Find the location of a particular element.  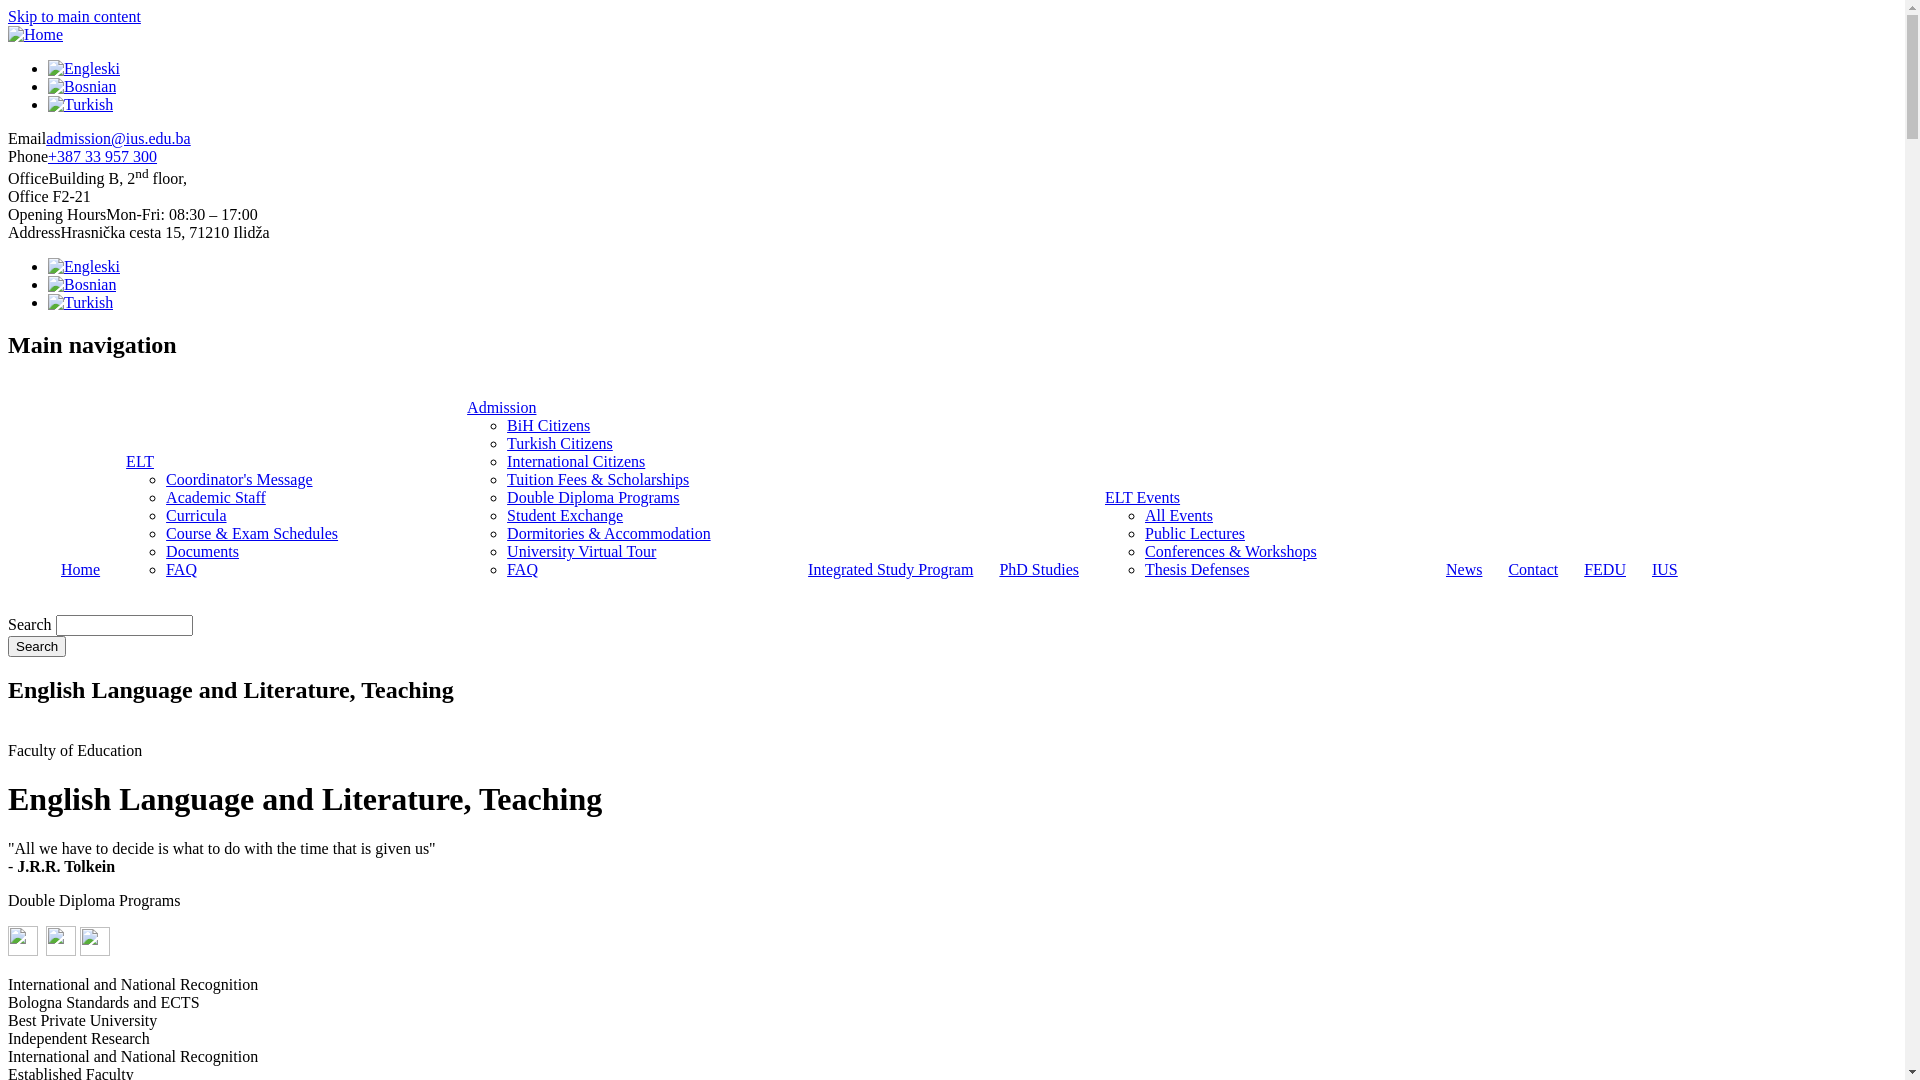

FAQ is located at coordinates (182, 570).